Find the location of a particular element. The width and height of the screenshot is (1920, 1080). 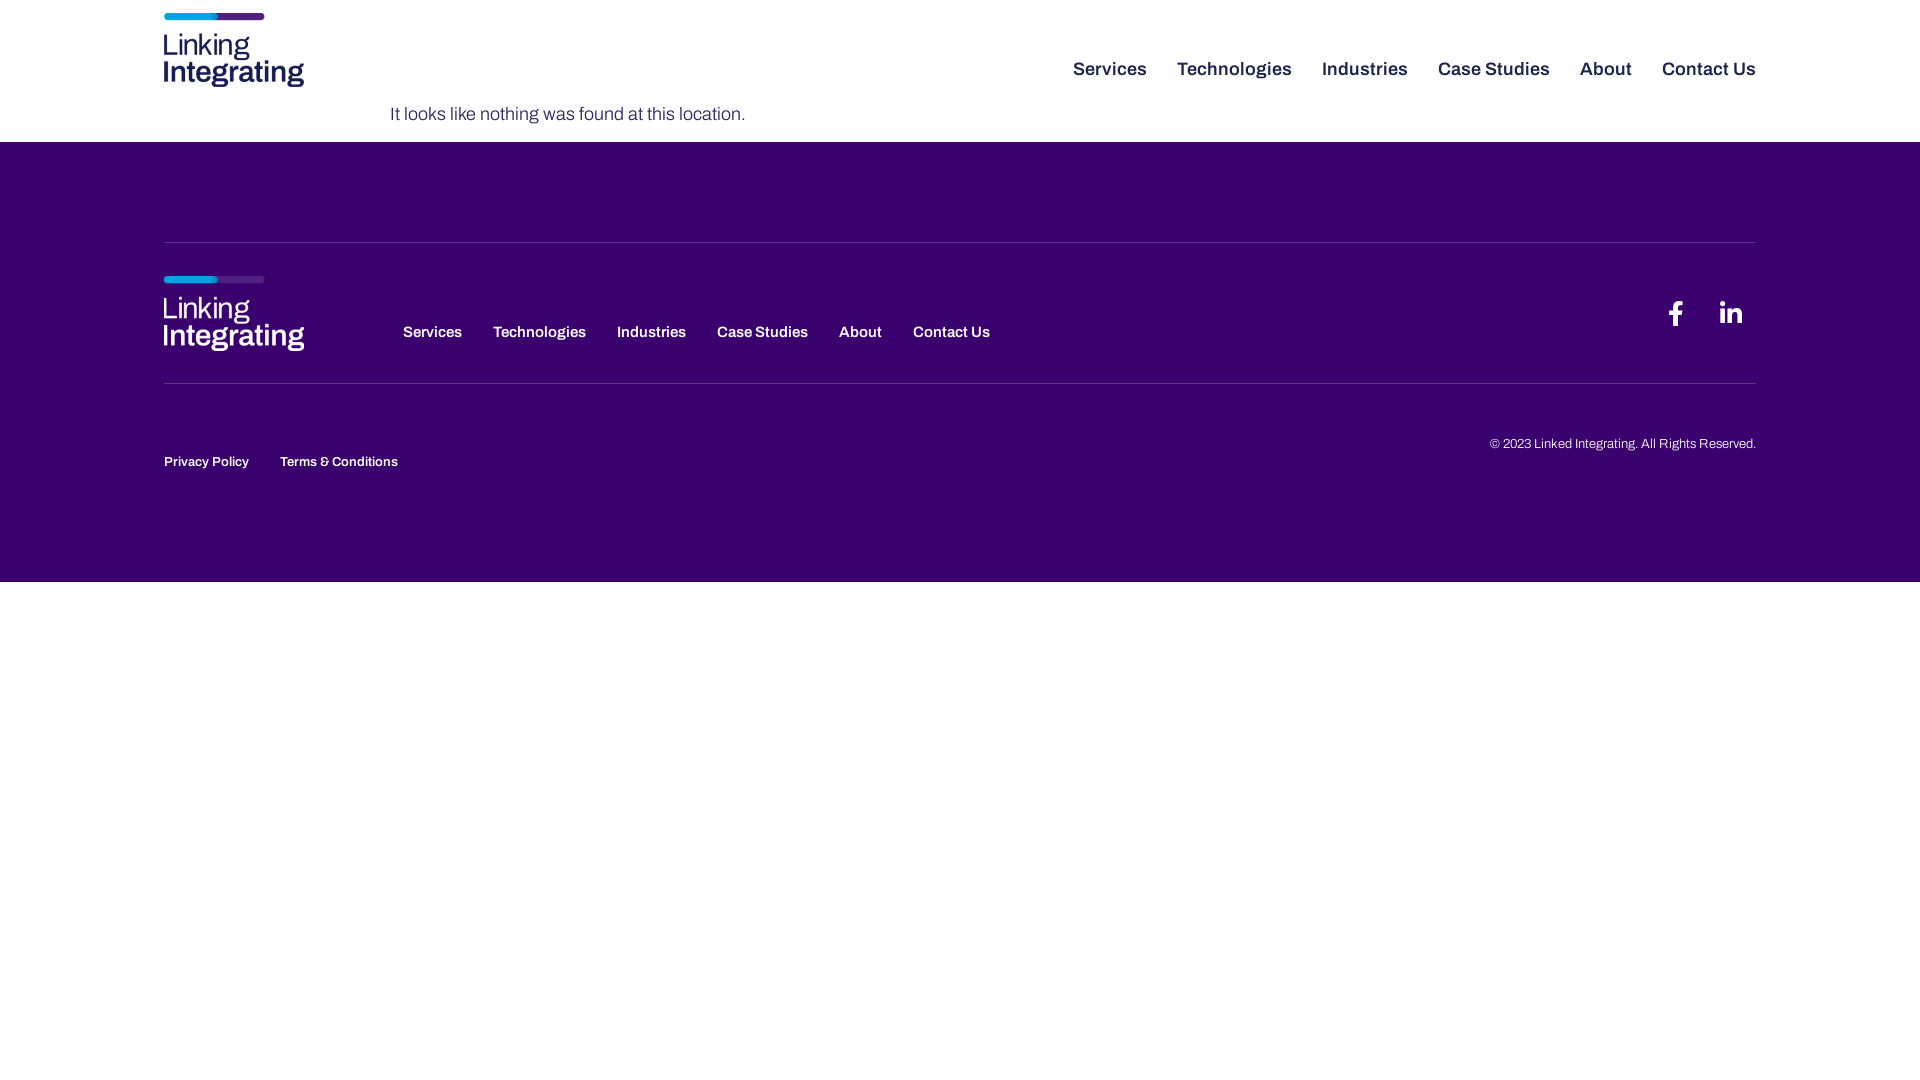

Case Studies is located at coordinates (762, 332).